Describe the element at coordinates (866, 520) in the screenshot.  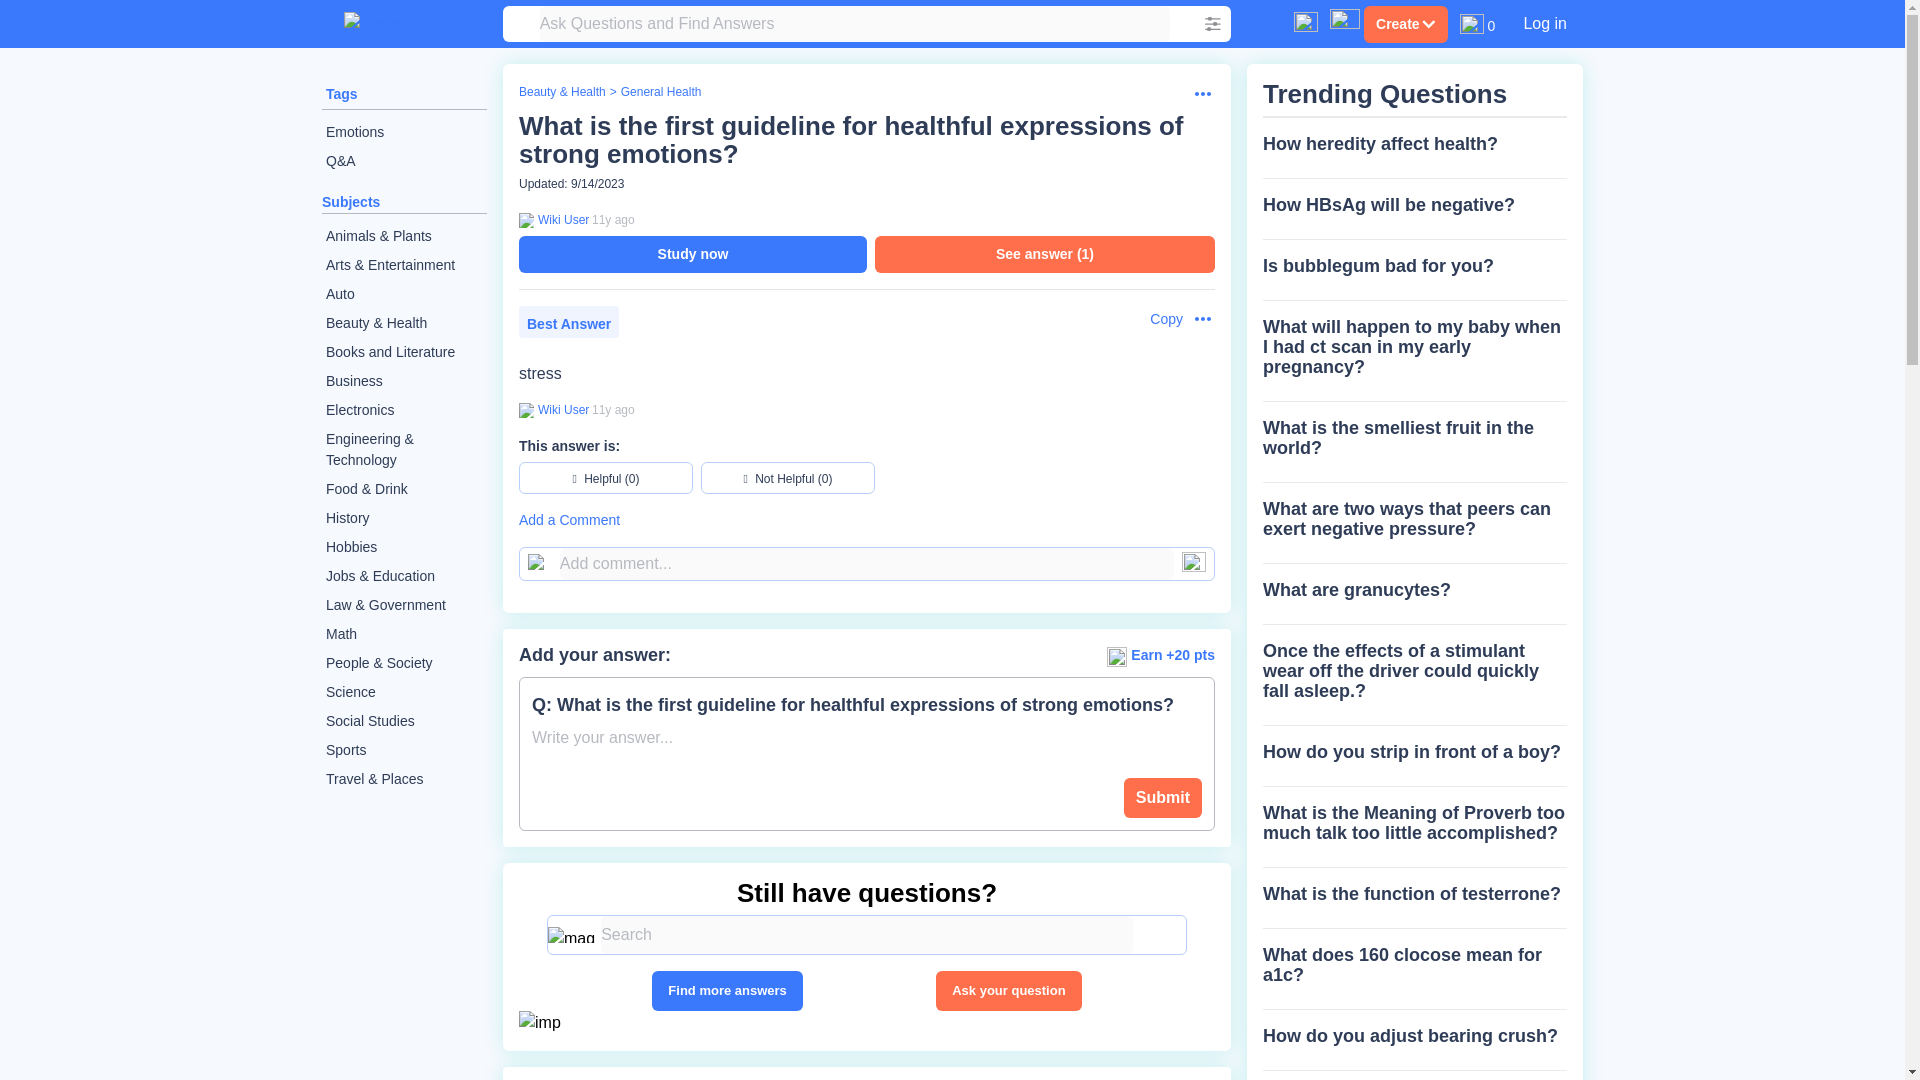
I see `Add a Comment` at that location.